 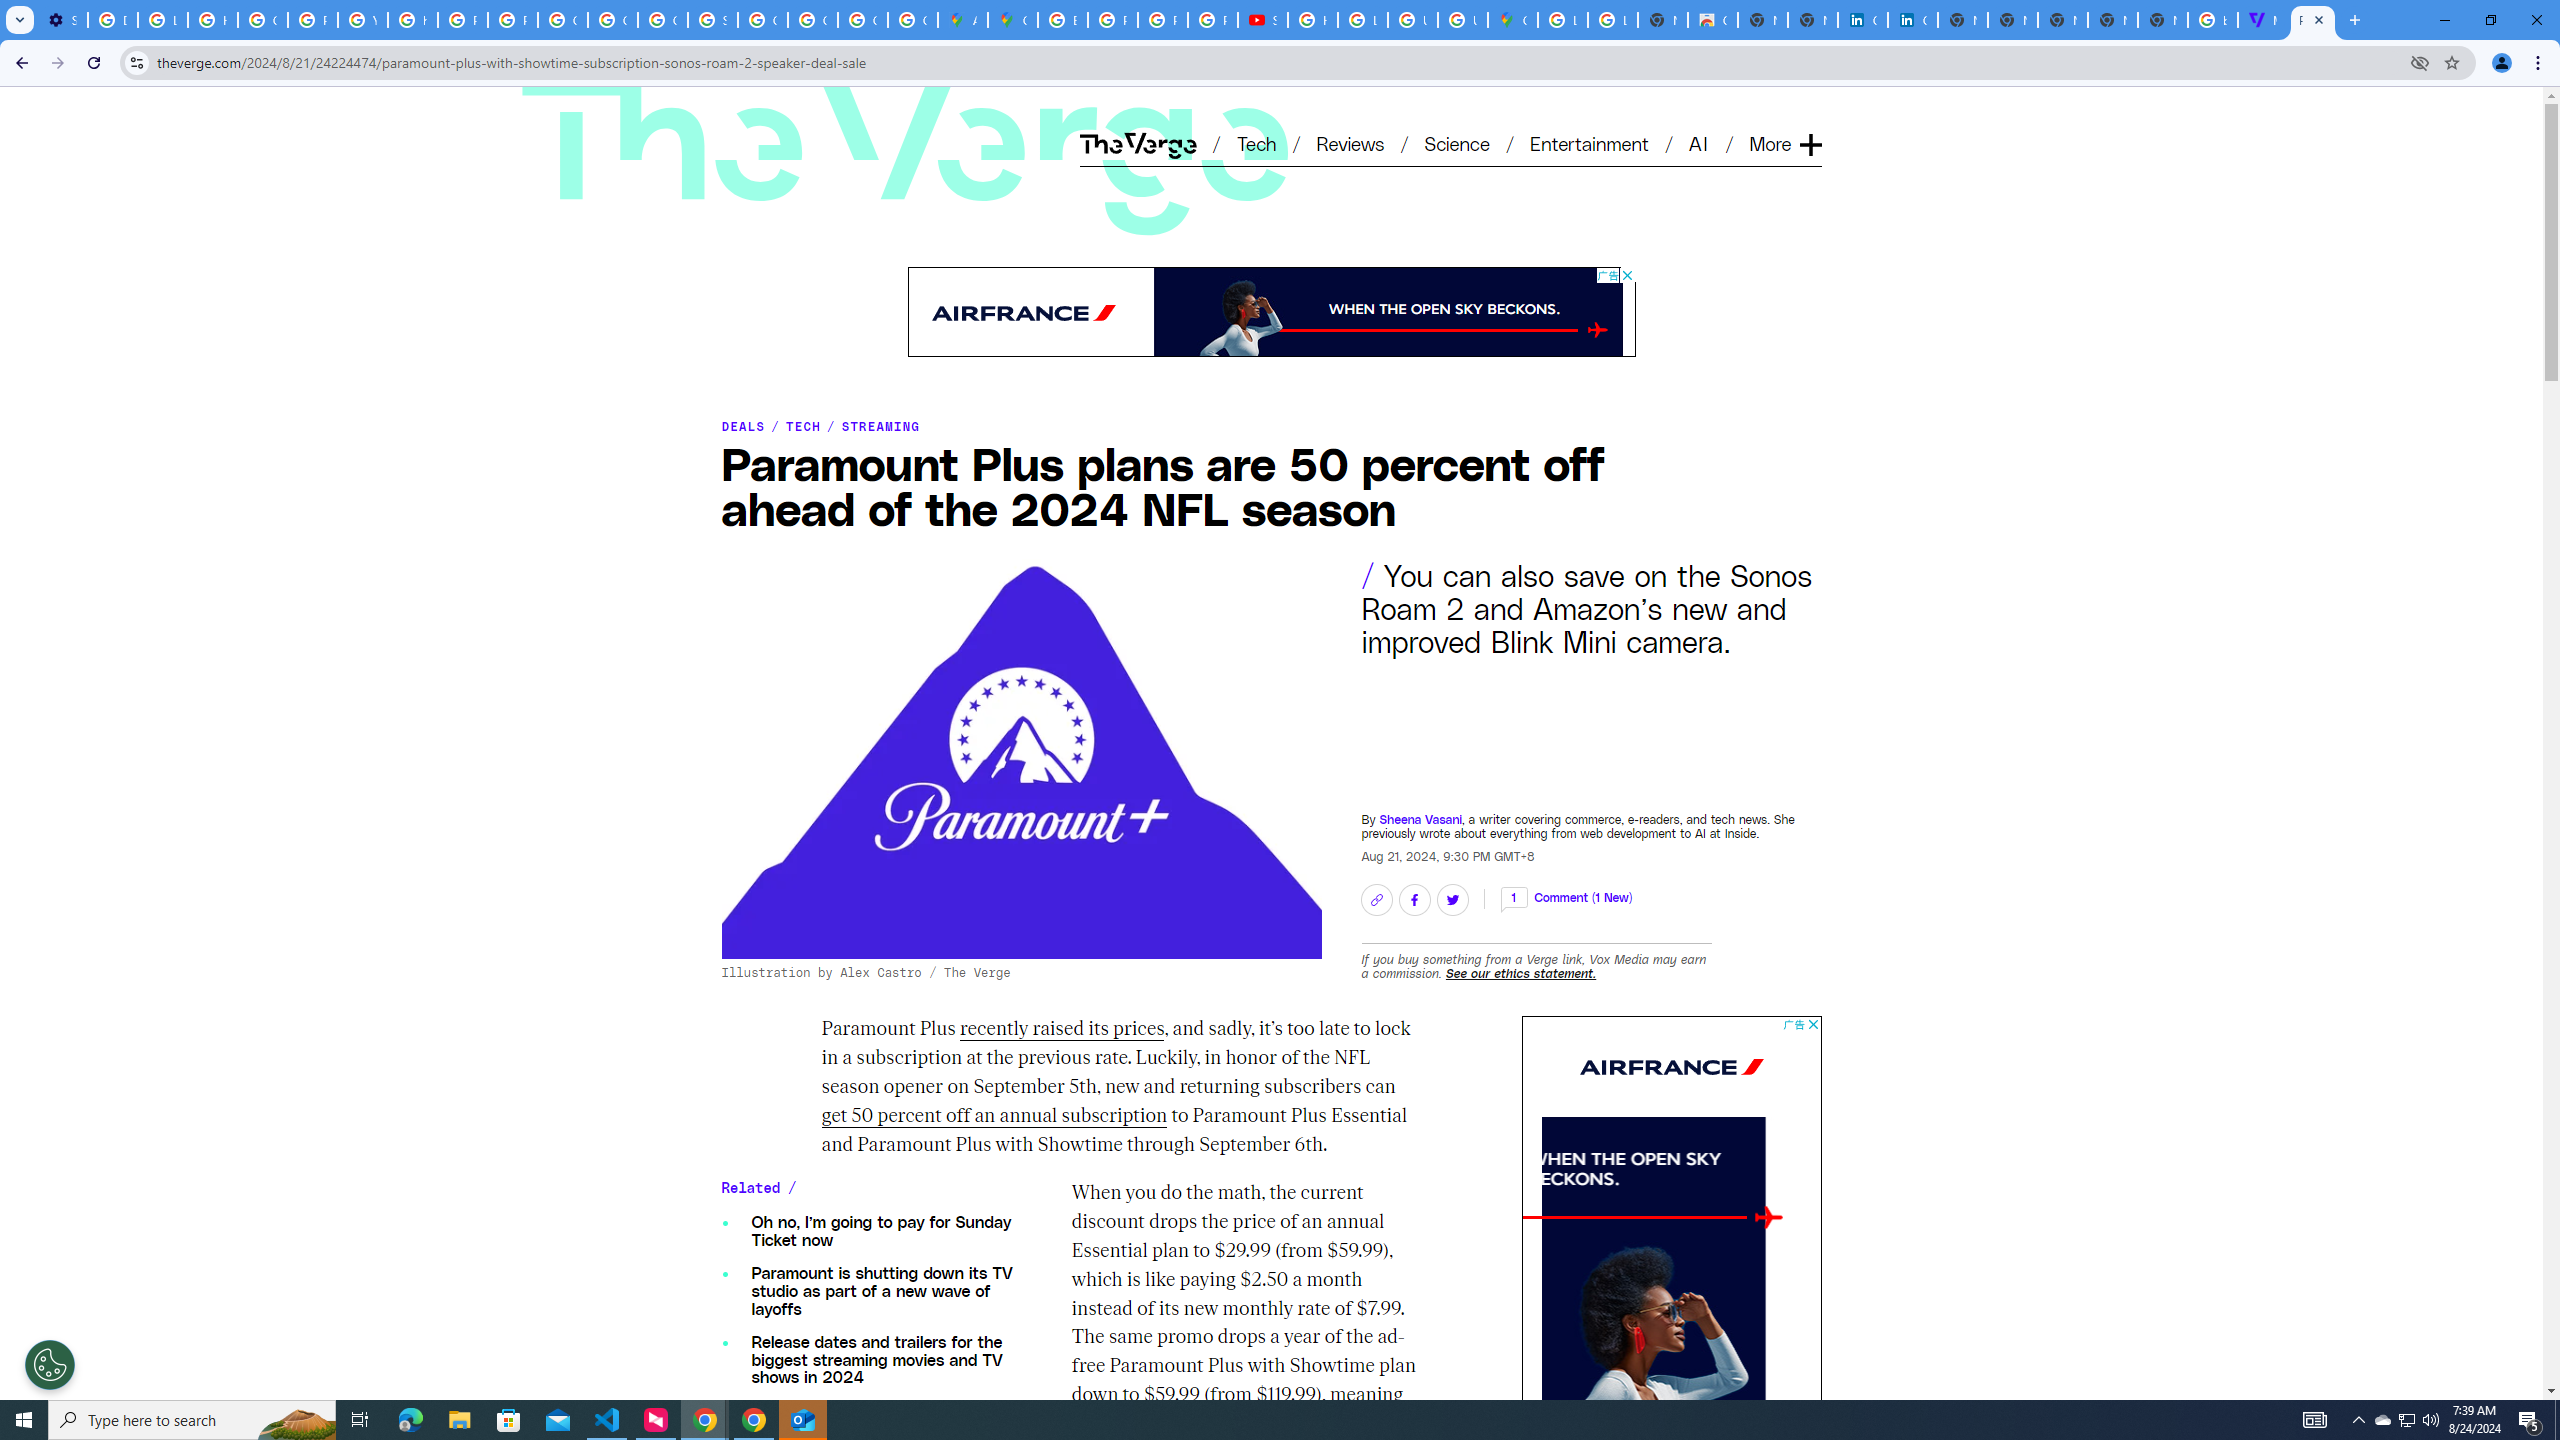 I want to click on Open Preferences, so click(x=50, y=1364).